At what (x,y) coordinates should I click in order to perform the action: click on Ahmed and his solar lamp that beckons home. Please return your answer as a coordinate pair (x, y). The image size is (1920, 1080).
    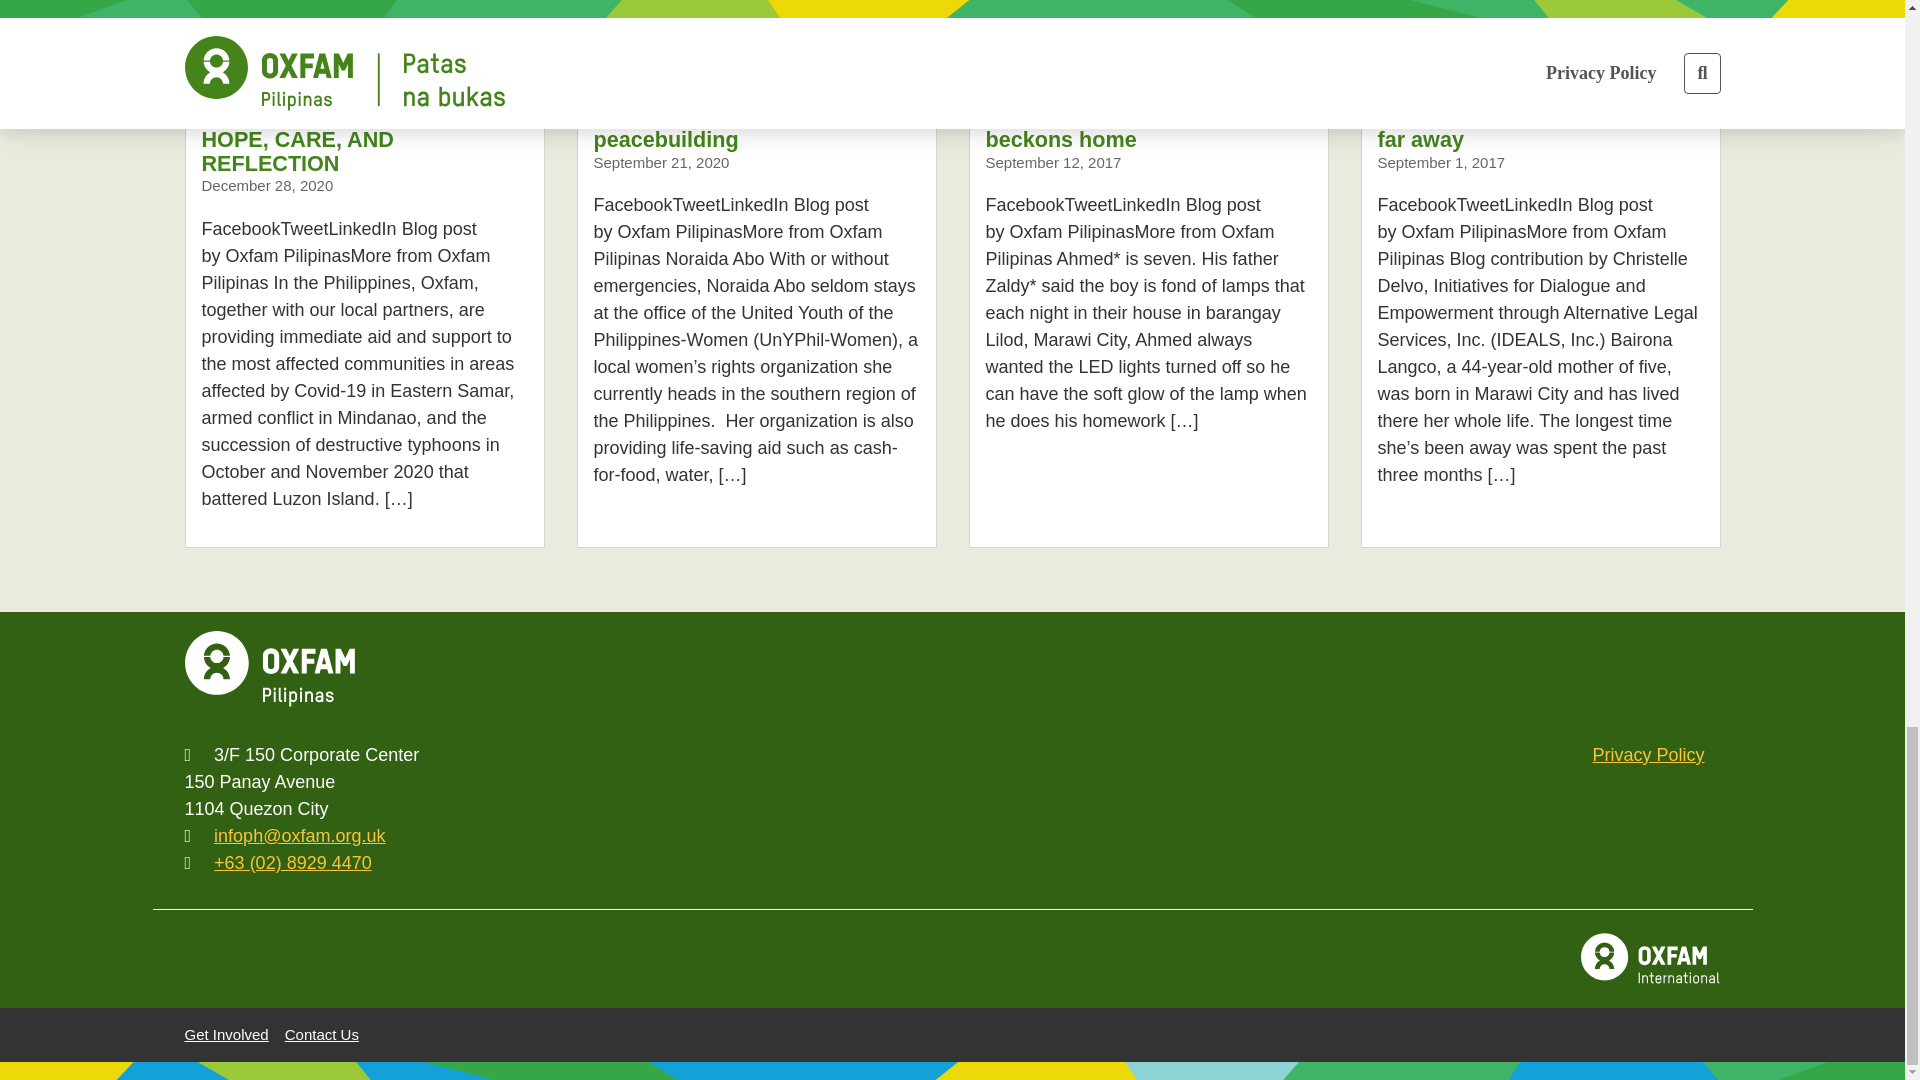
    Looking at the image, I should click on (1148, 32).